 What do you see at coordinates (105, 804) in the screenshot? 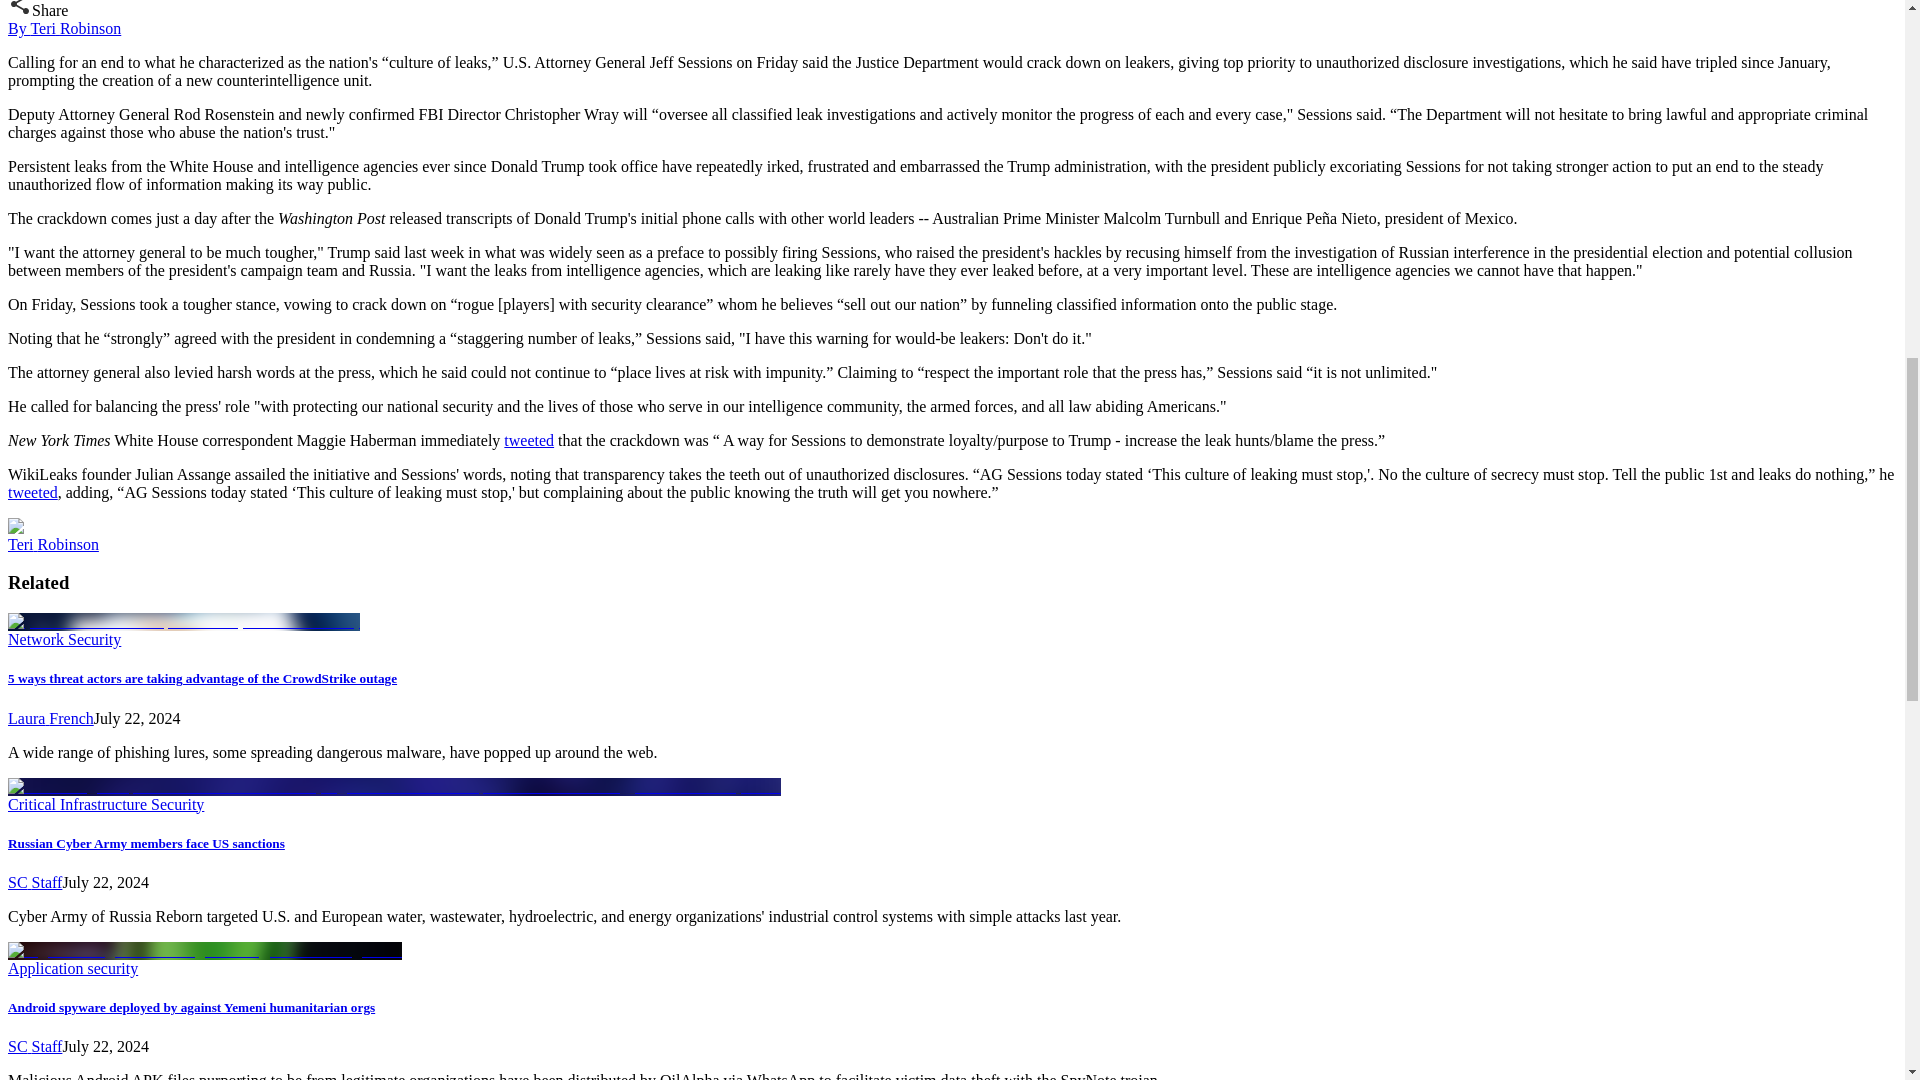
I see `Critical Infrastructure Security` at bounding box center [105, 804].